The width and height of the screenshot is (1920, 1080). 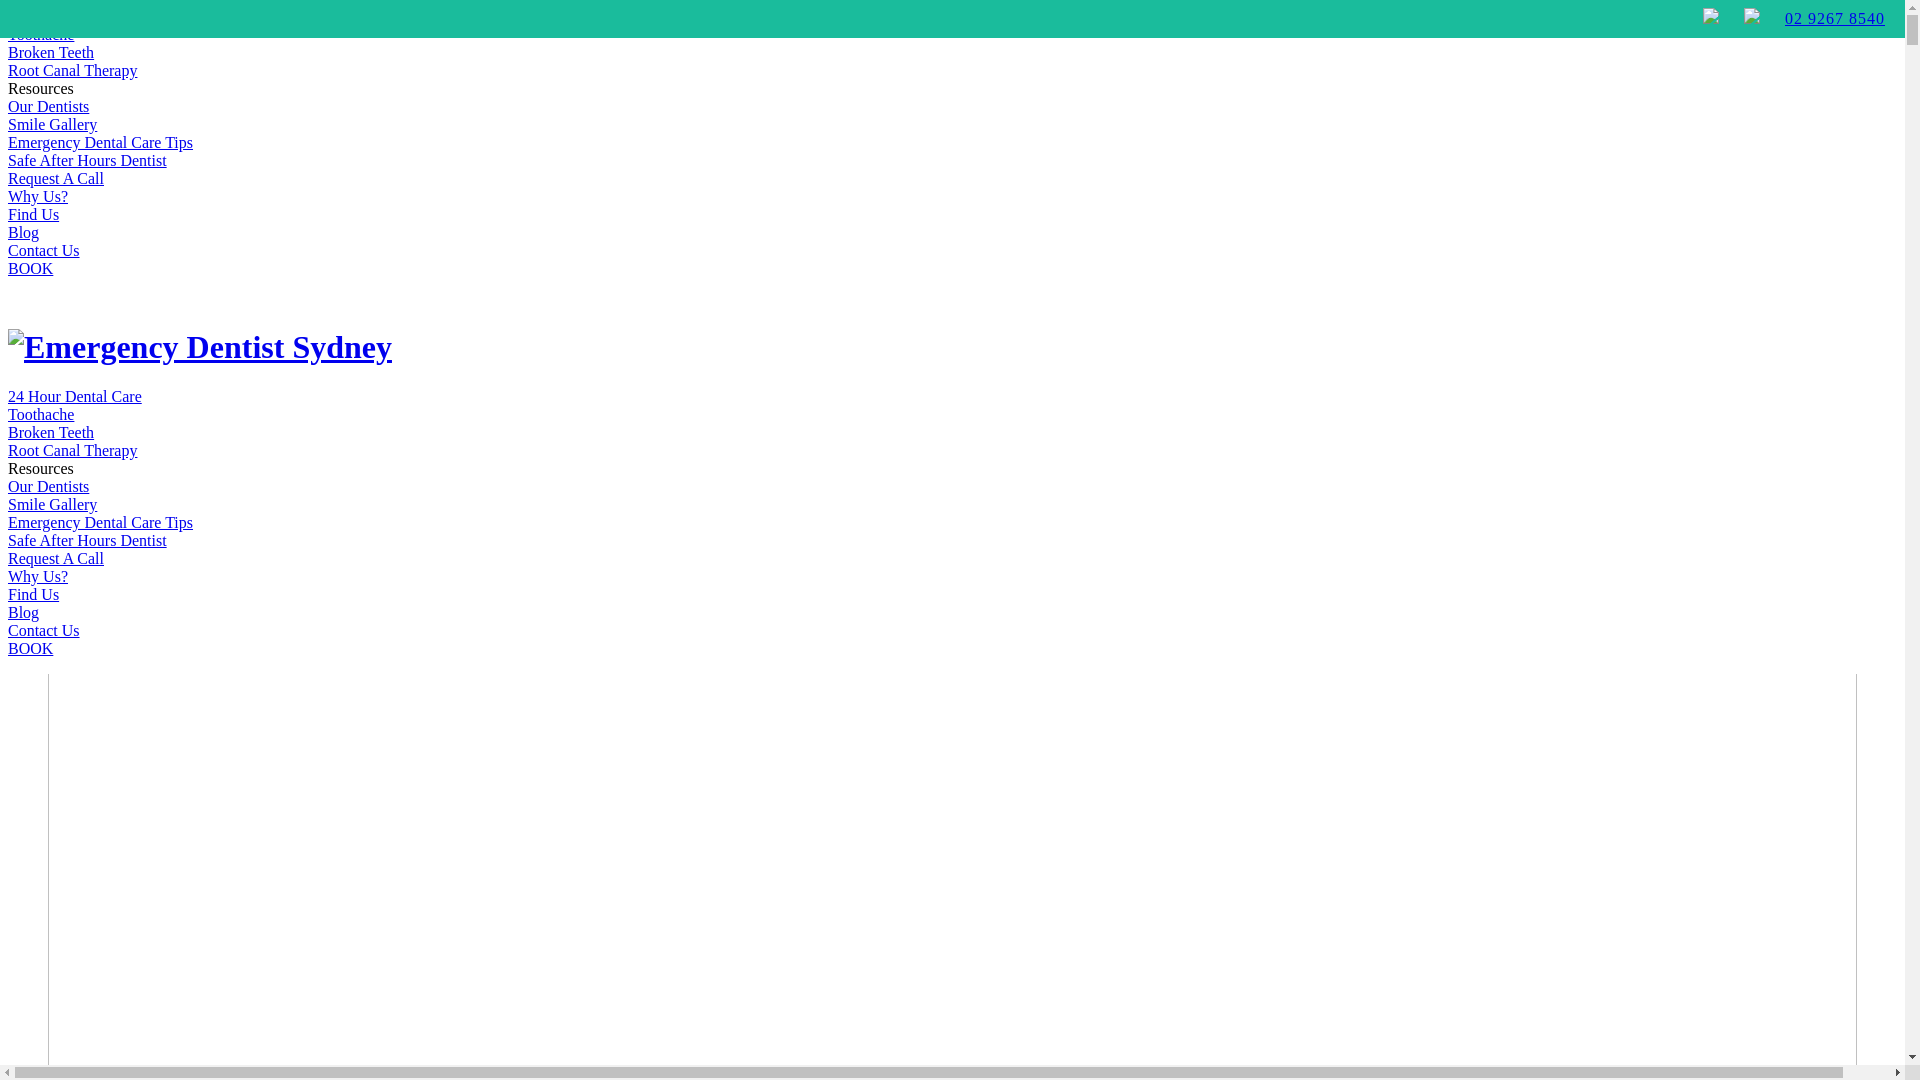 I want to click on Why Us?, so click(x=38, y=196).